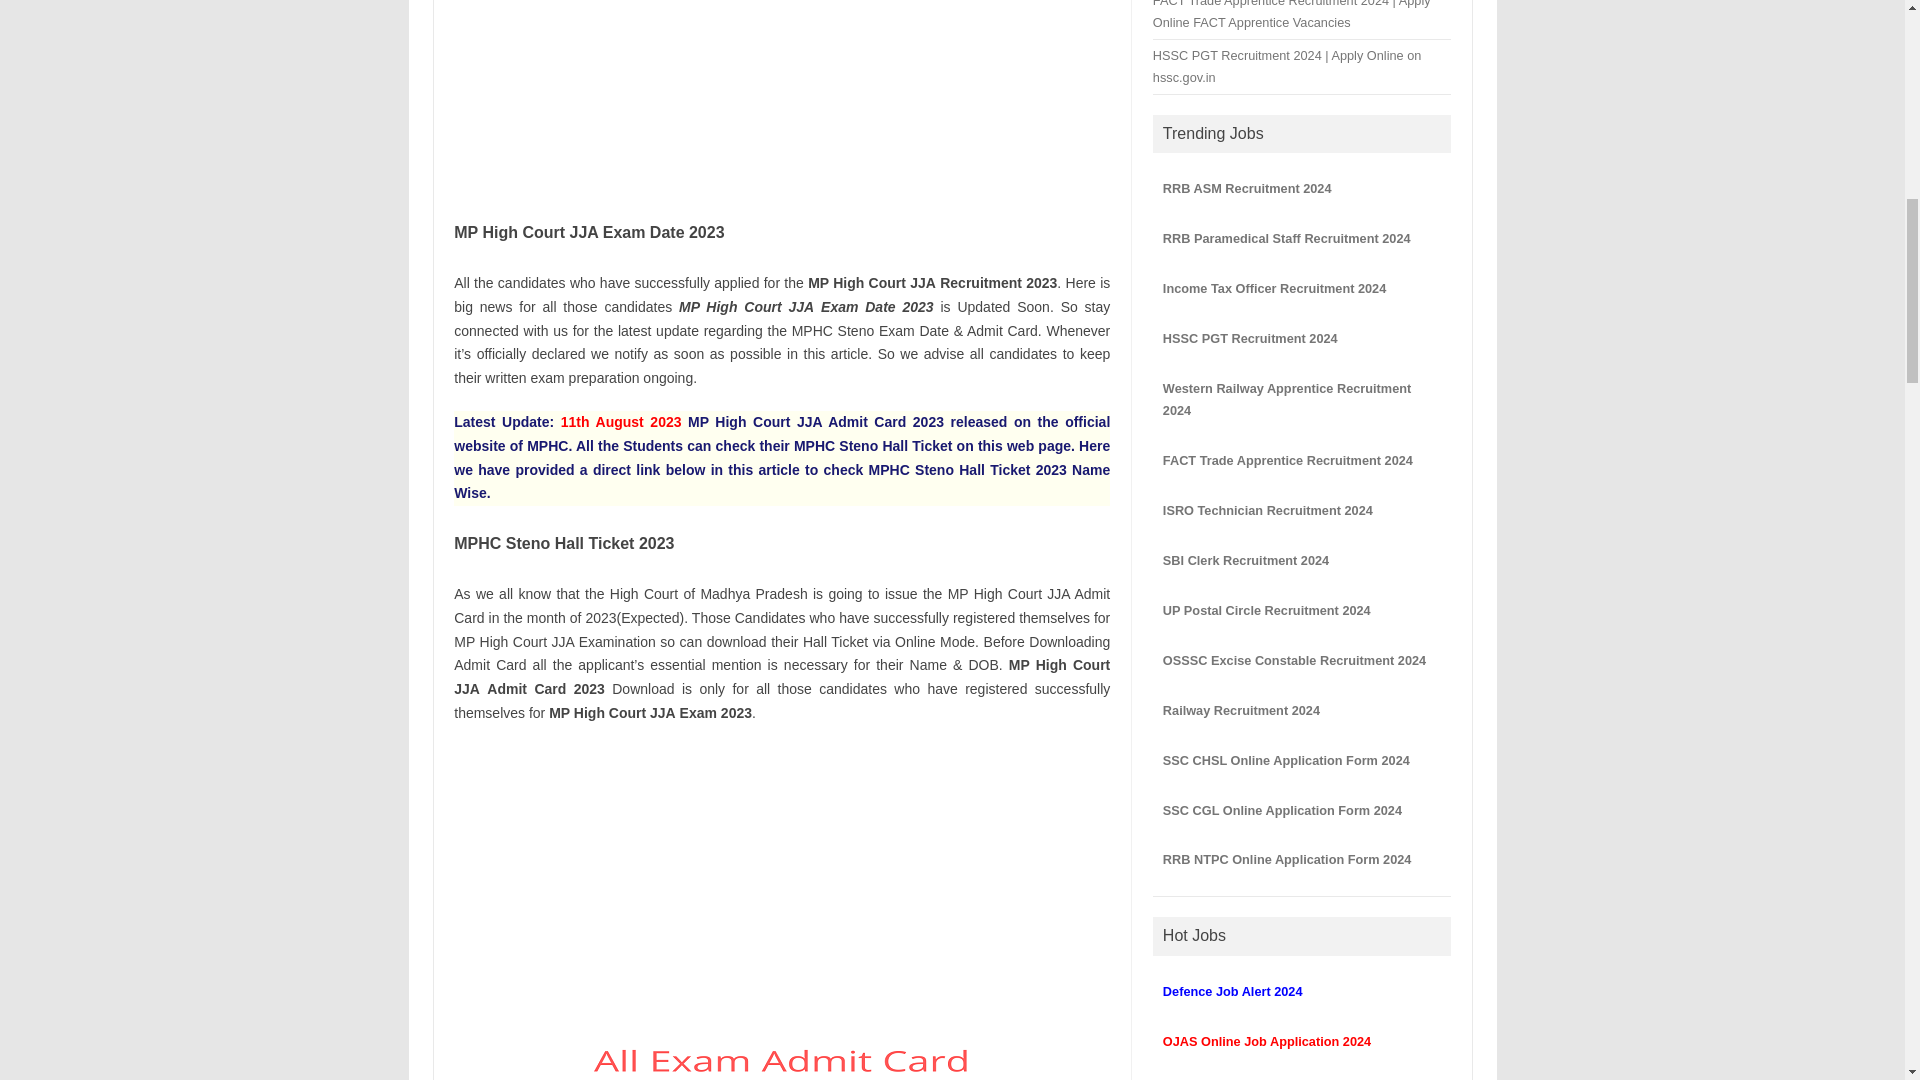  I want to click on Advertisement, so click(781, 886).